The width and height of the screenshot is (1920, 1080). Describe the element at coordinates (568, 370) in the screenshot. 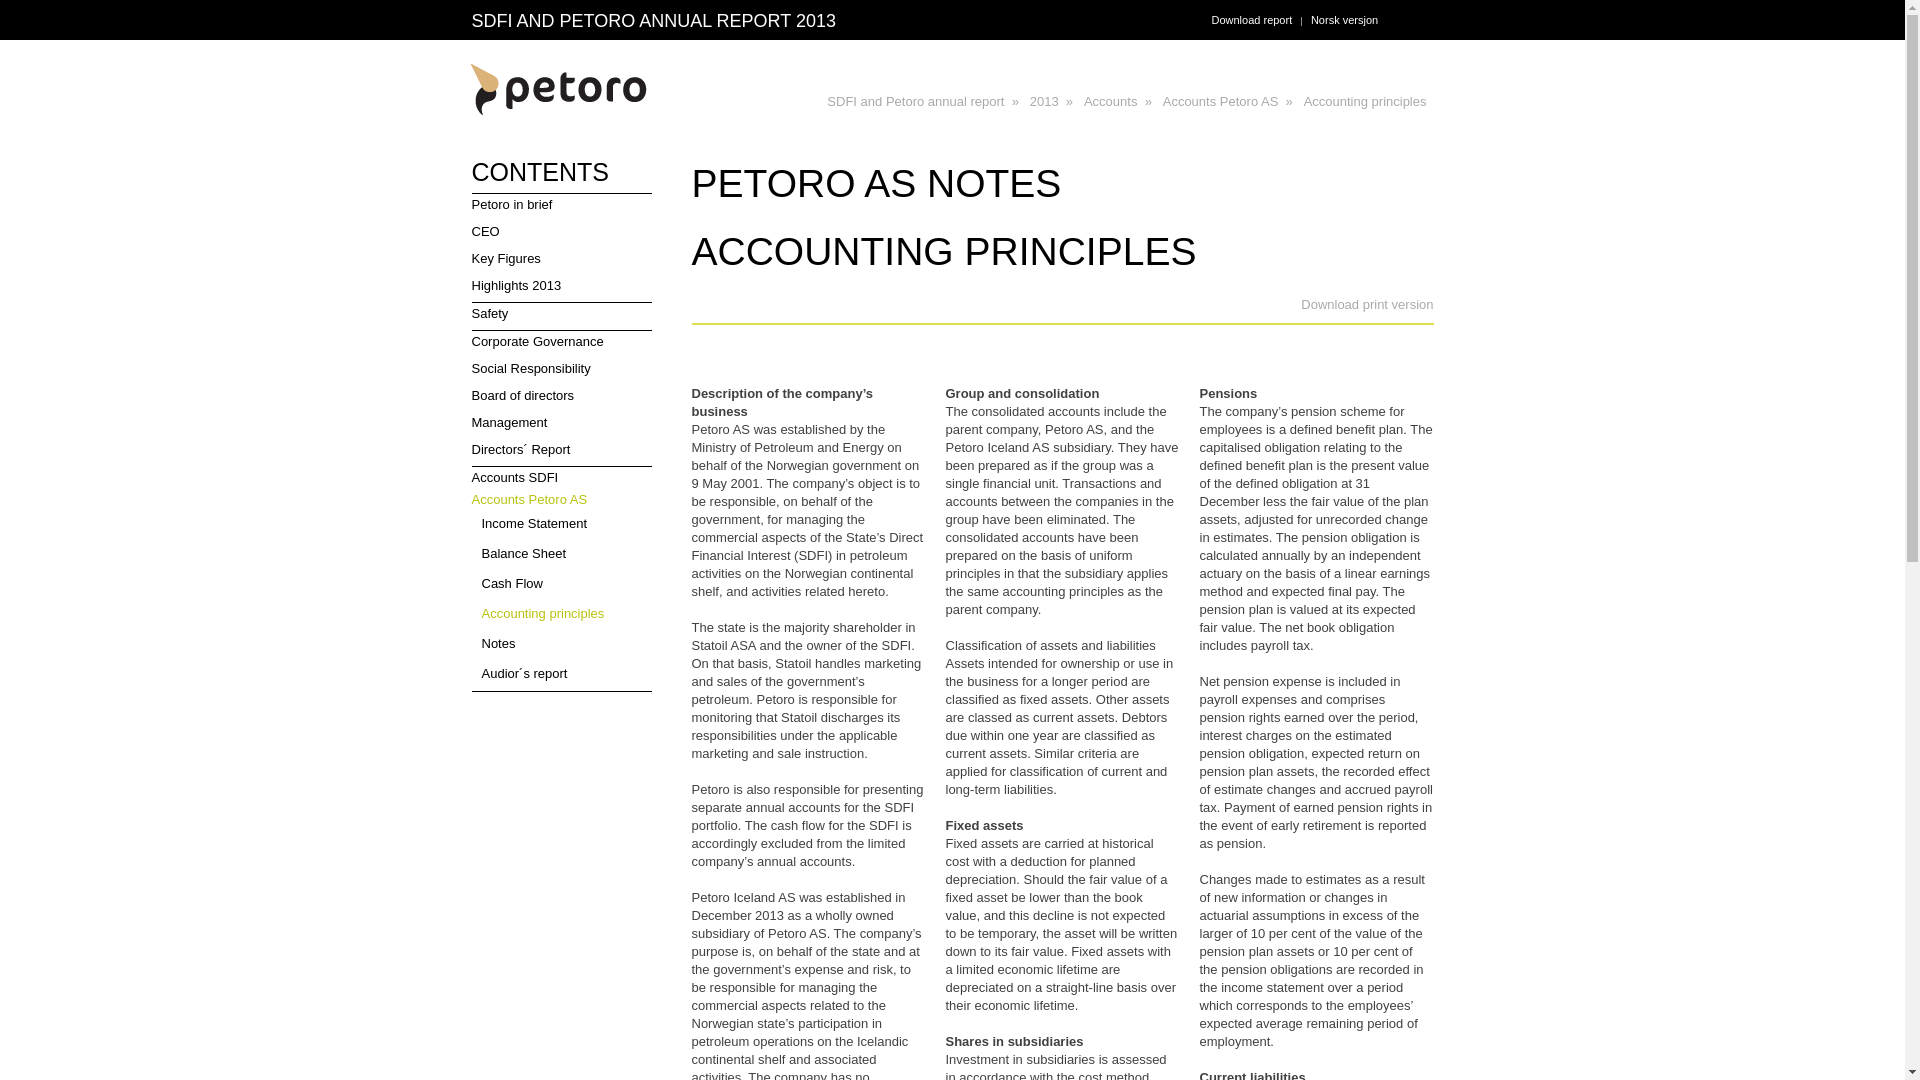

I see `Social Responsibility` at that location.